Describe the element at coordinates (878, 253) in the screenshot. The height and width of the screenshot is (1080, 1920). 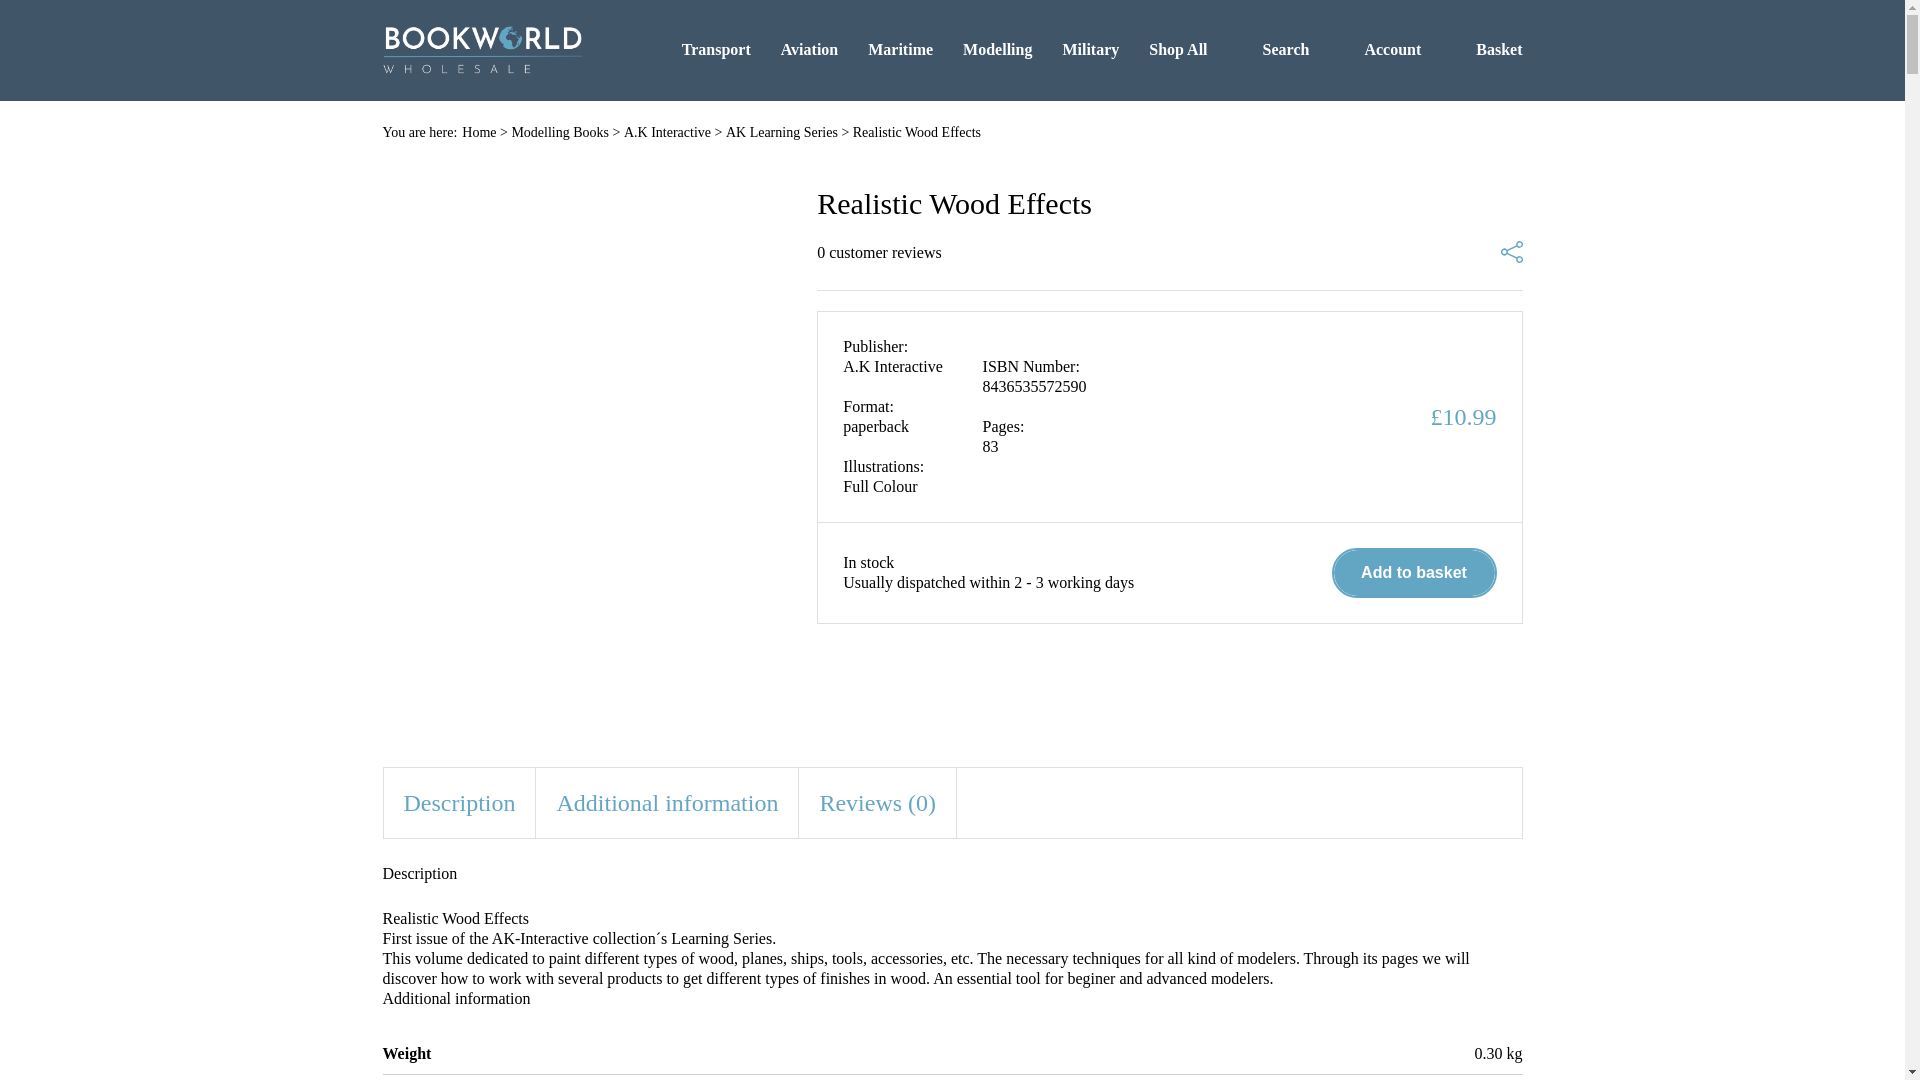
I see `0 customer reviews` at that location.